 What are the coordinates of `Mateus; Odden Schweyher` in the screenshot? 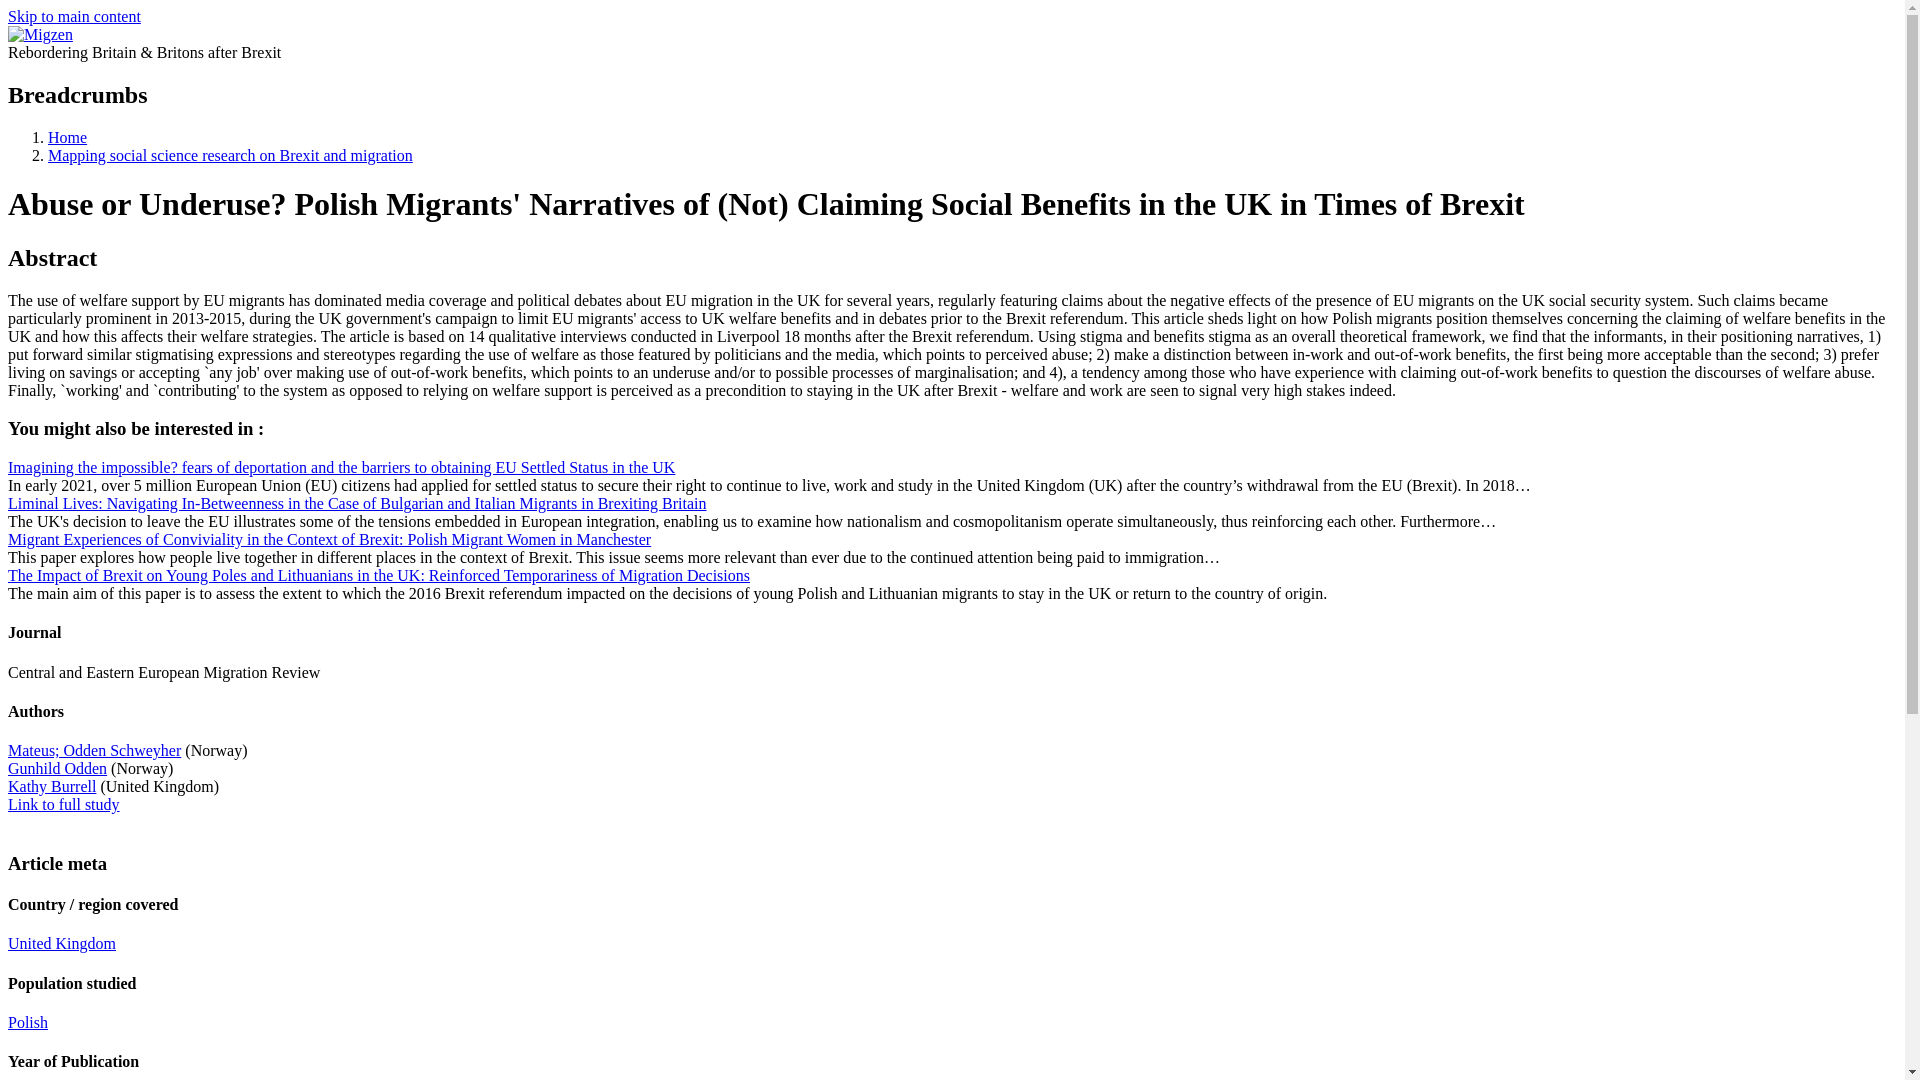 It's located at (94, 750).